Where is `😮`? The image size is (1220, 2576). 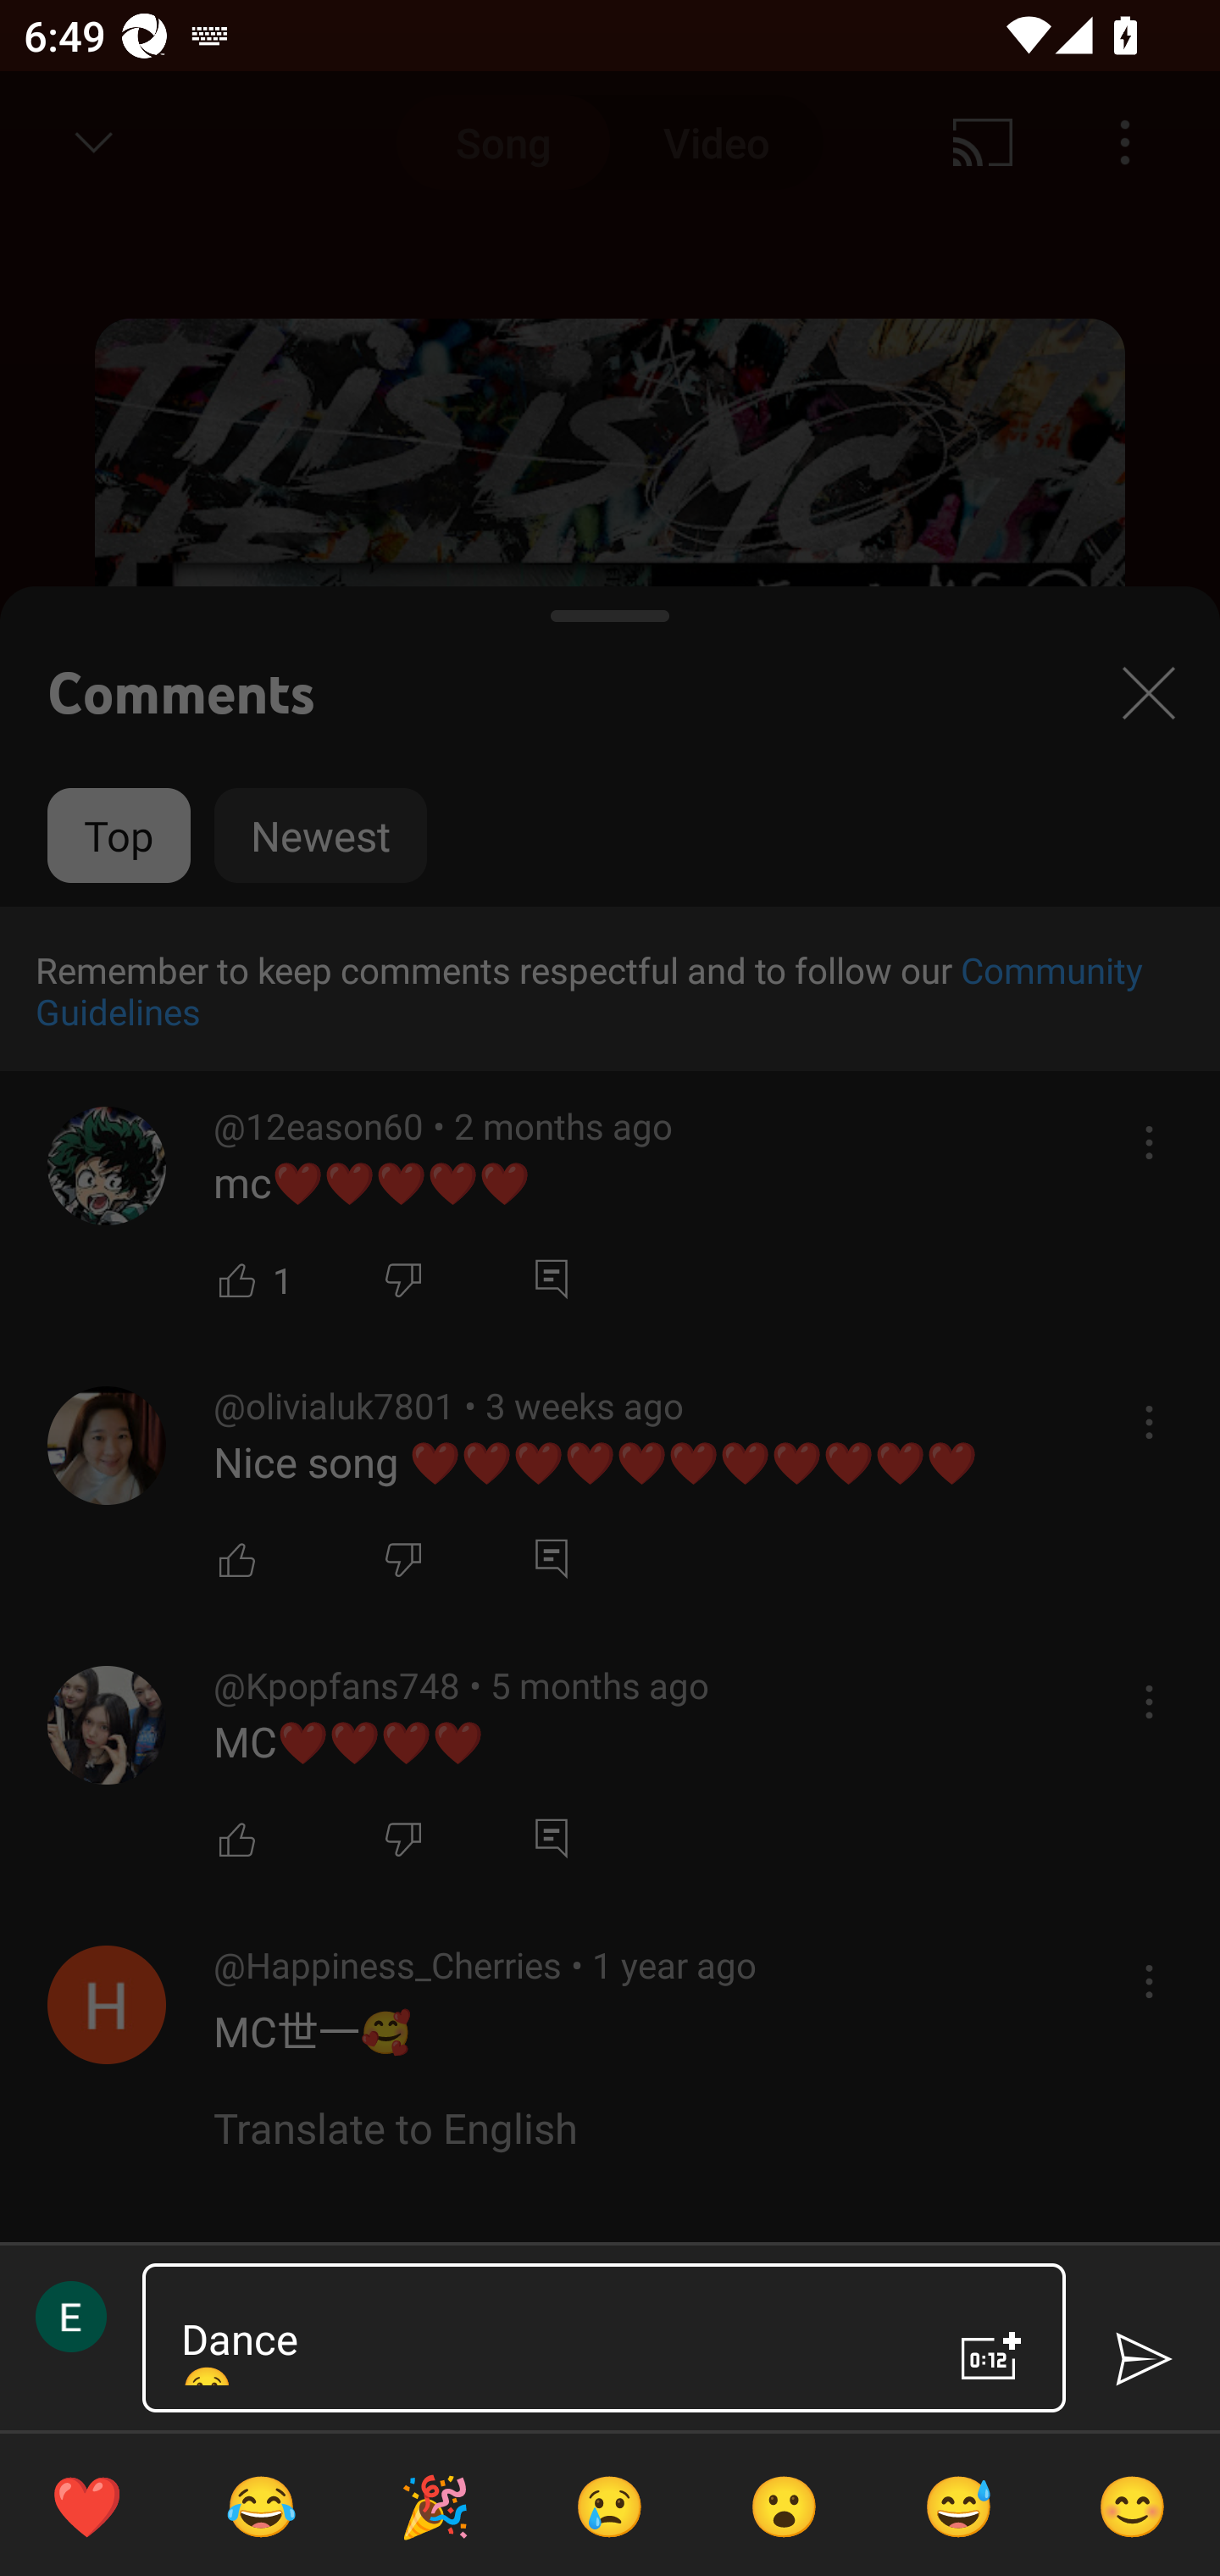
😮 is located at coordinates (785, 2505).